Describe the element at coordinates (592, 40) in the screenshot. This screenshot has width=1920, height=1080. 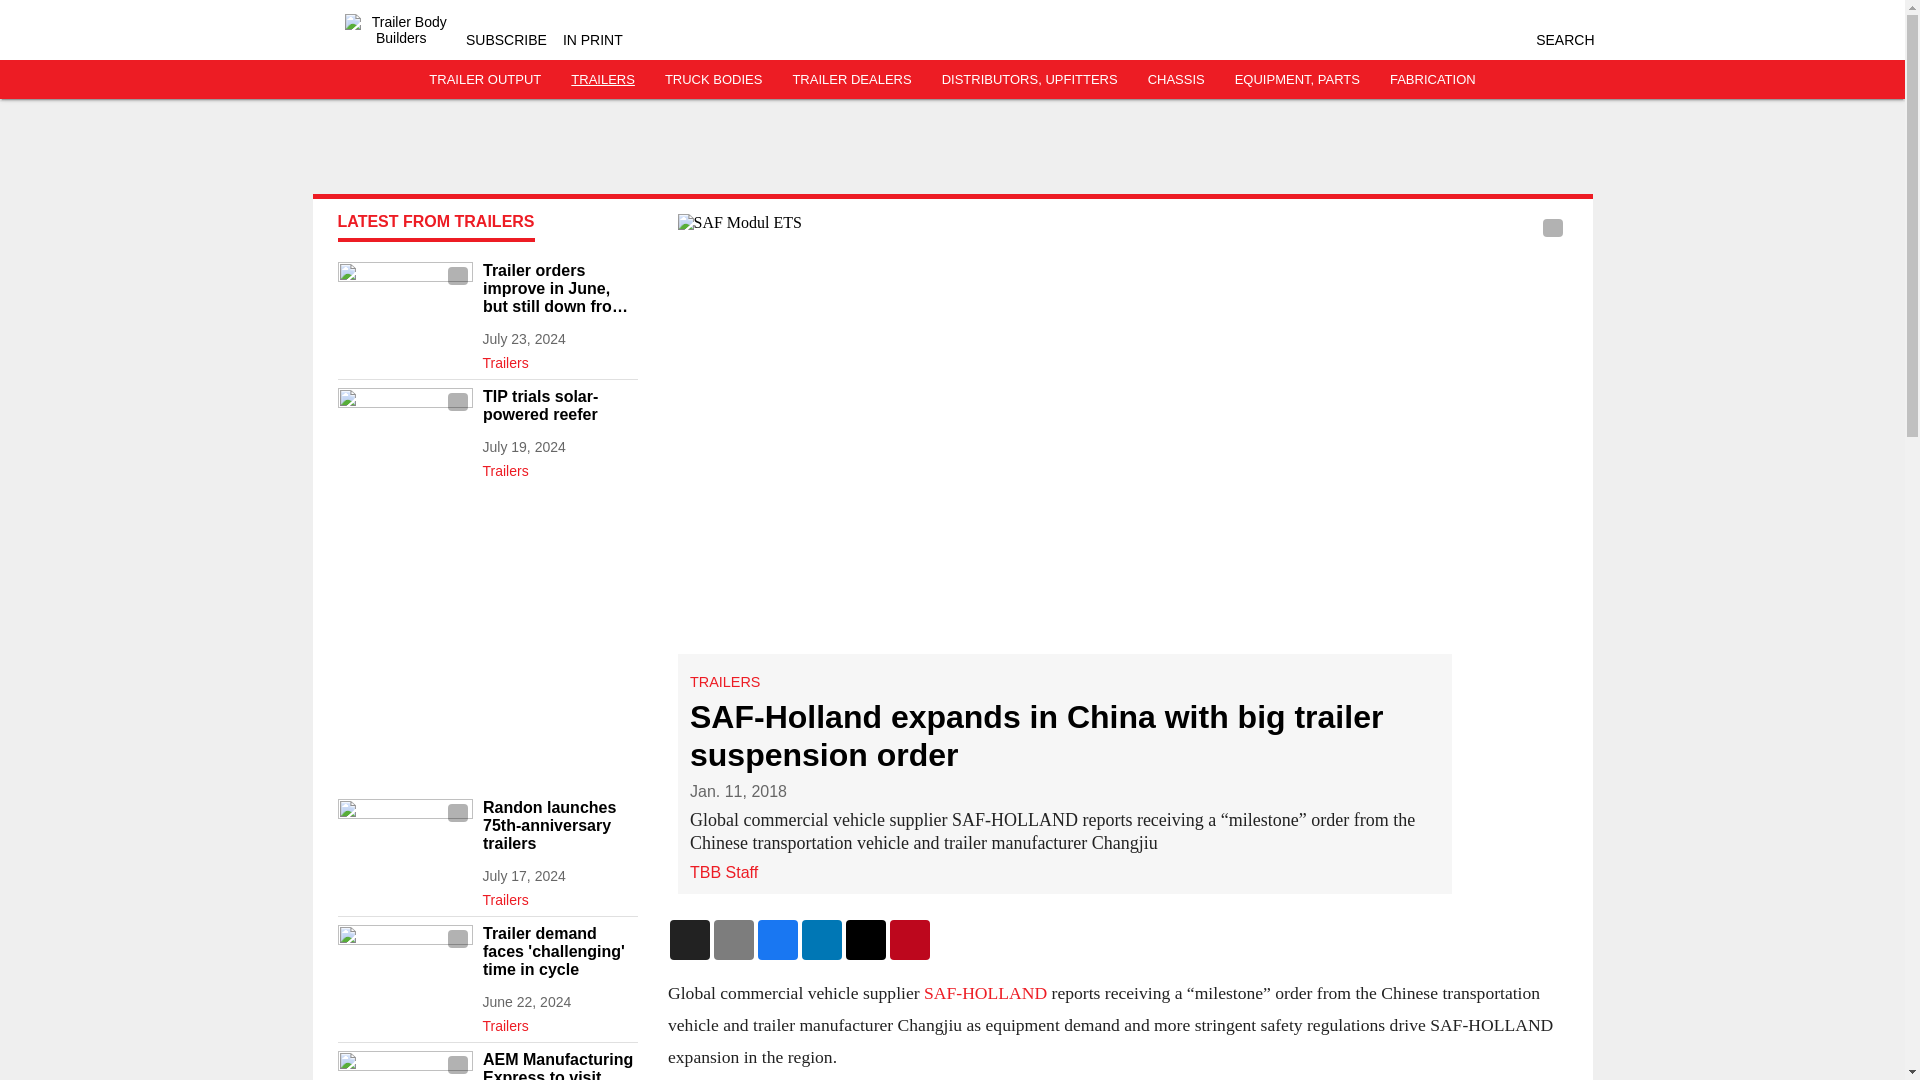
I see `IN PRINT` at that location.